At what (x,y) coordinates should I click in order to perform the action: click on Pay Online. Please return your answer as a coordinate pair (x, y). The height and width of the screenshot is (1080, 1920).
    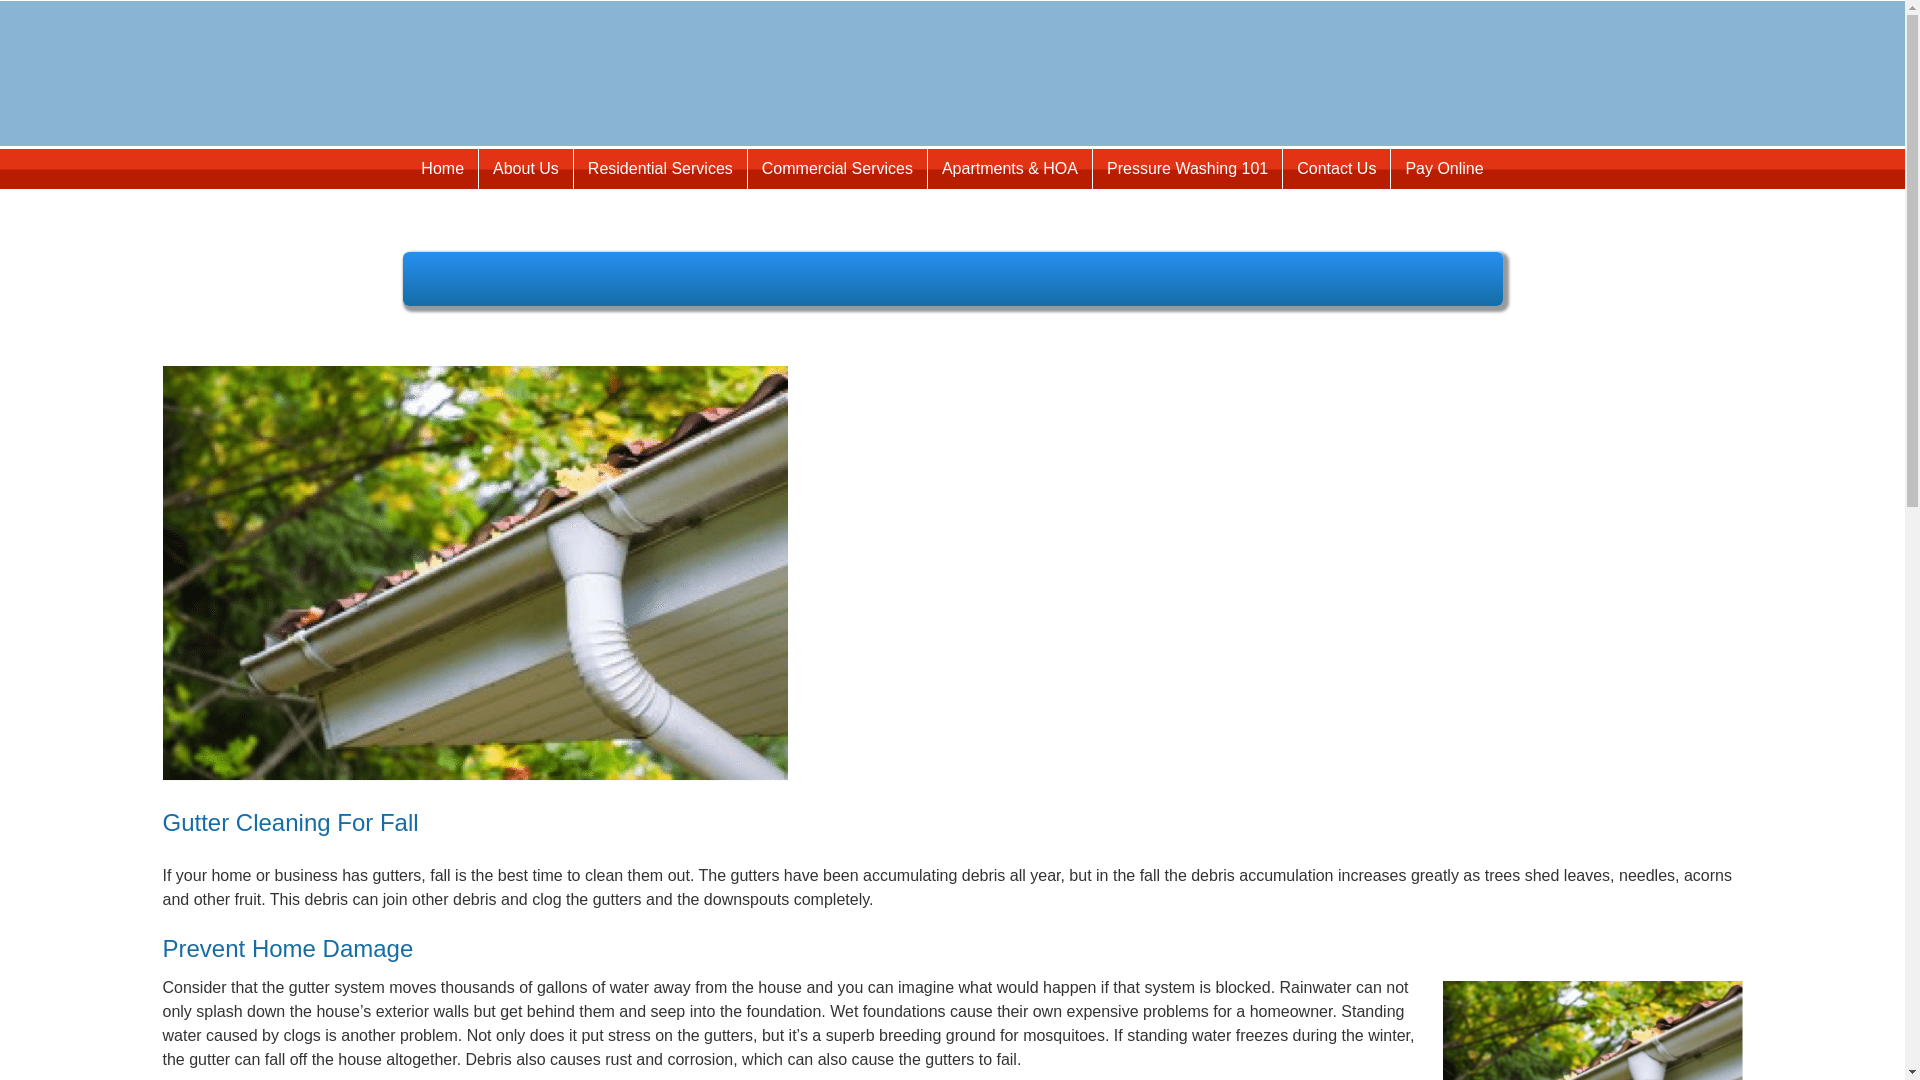
    Looking at the image, I should click on (1444, 169).